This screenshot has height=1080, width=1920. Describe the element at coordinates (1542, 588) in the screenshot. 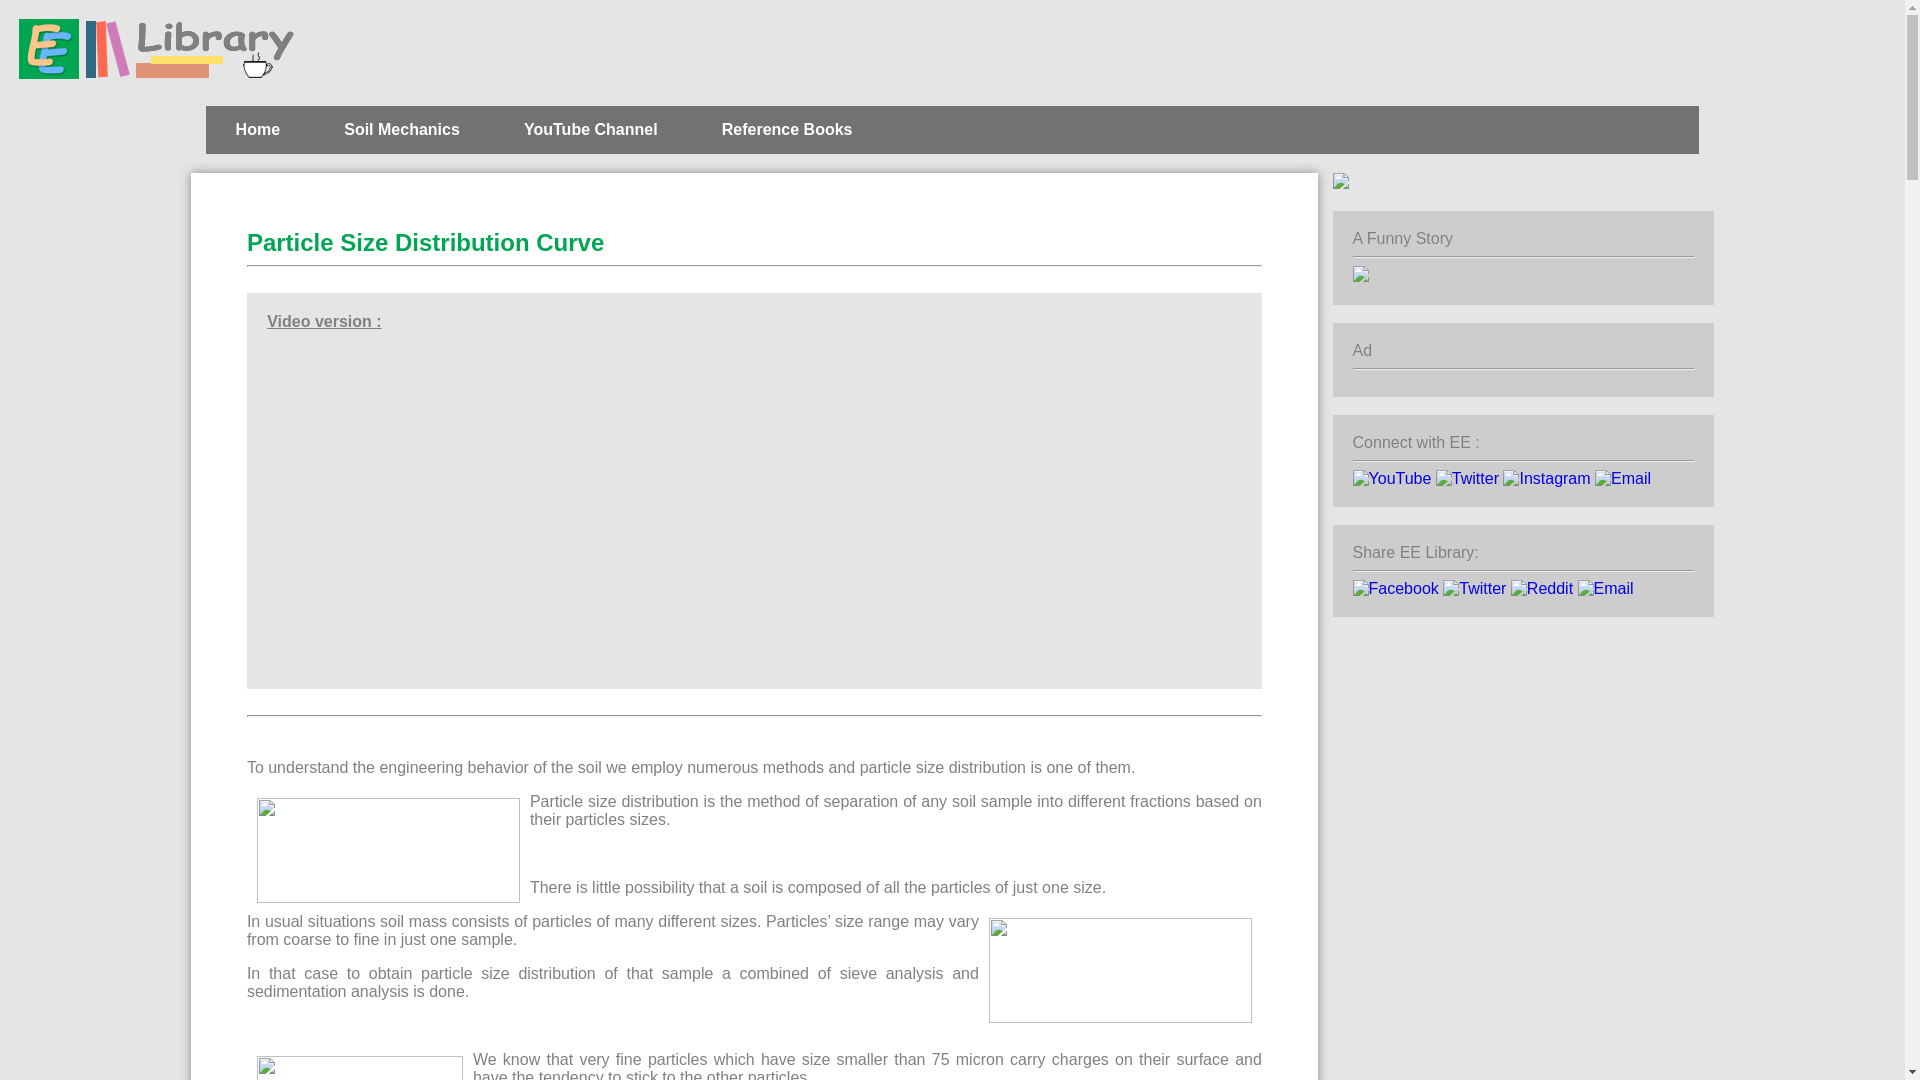

I see `Reddit` at that location.